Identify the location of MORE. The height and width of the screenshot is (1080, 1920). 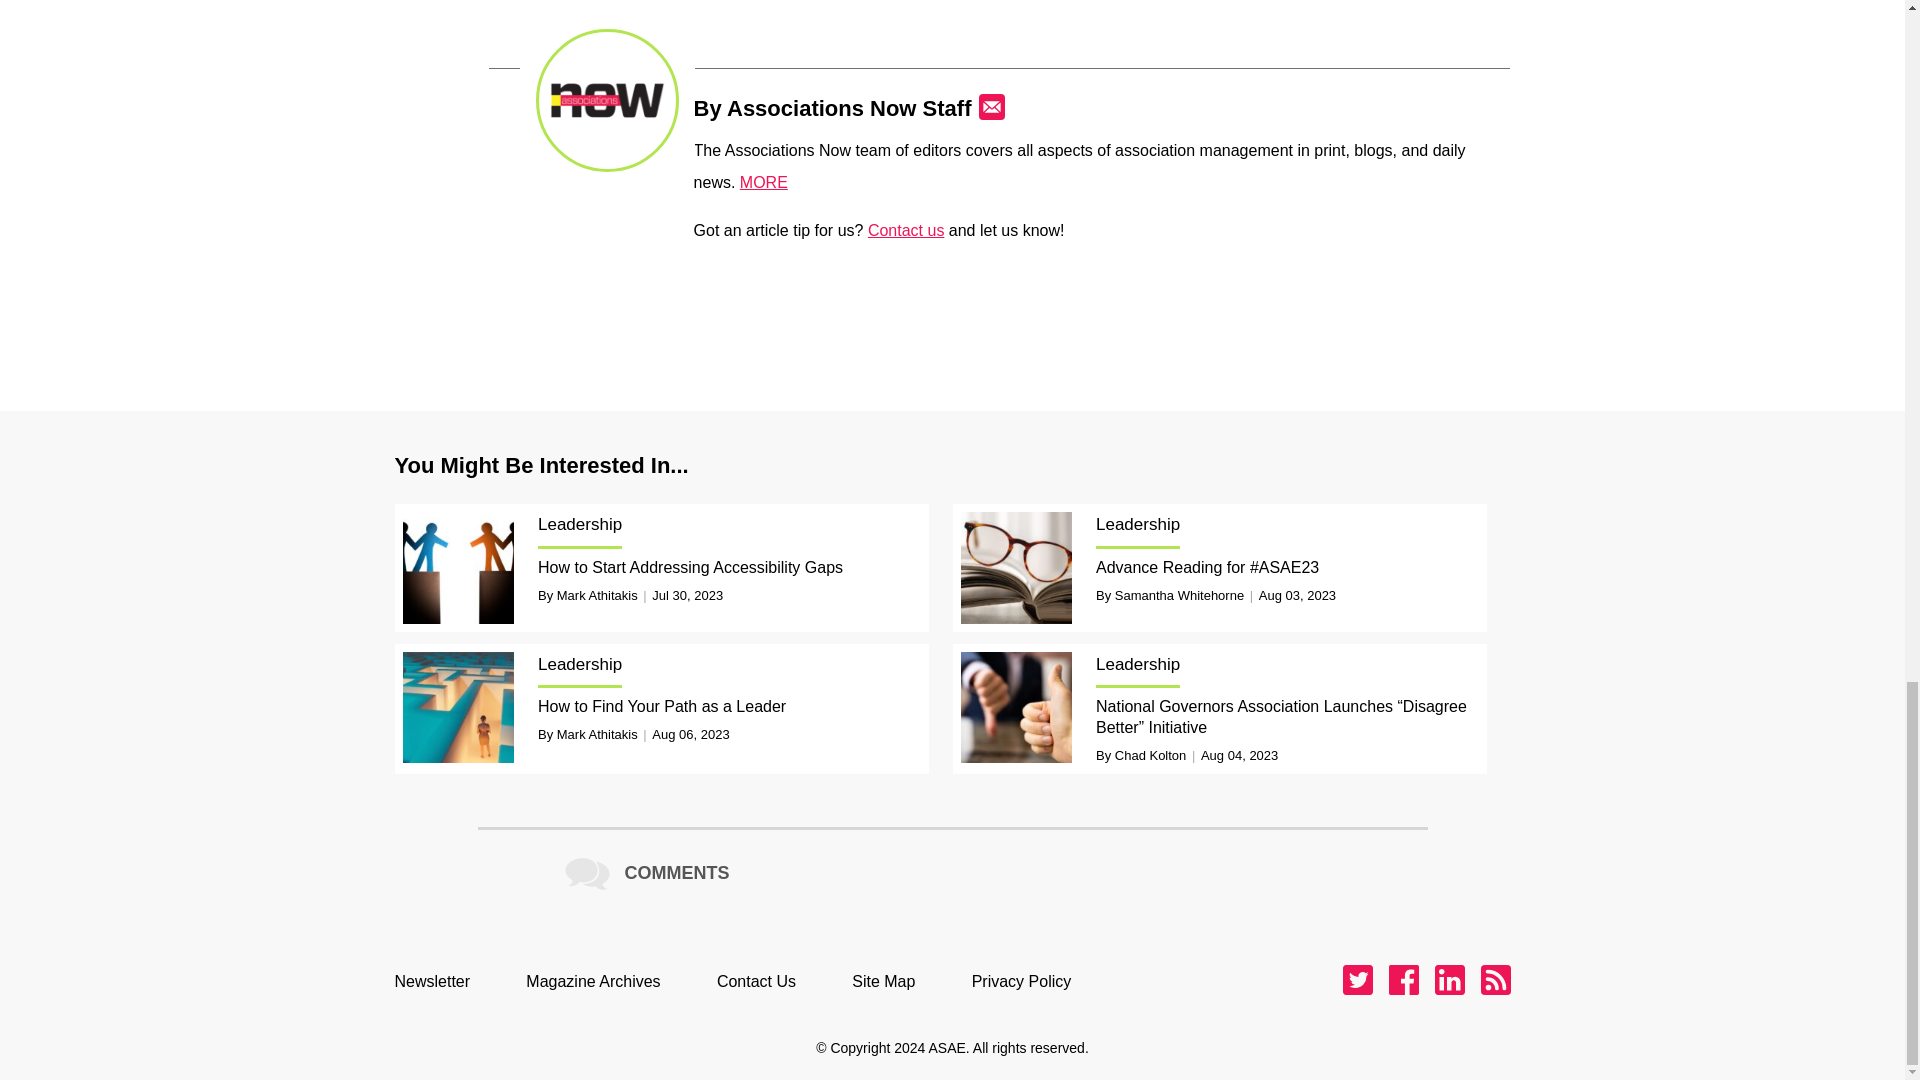
(763, 182).